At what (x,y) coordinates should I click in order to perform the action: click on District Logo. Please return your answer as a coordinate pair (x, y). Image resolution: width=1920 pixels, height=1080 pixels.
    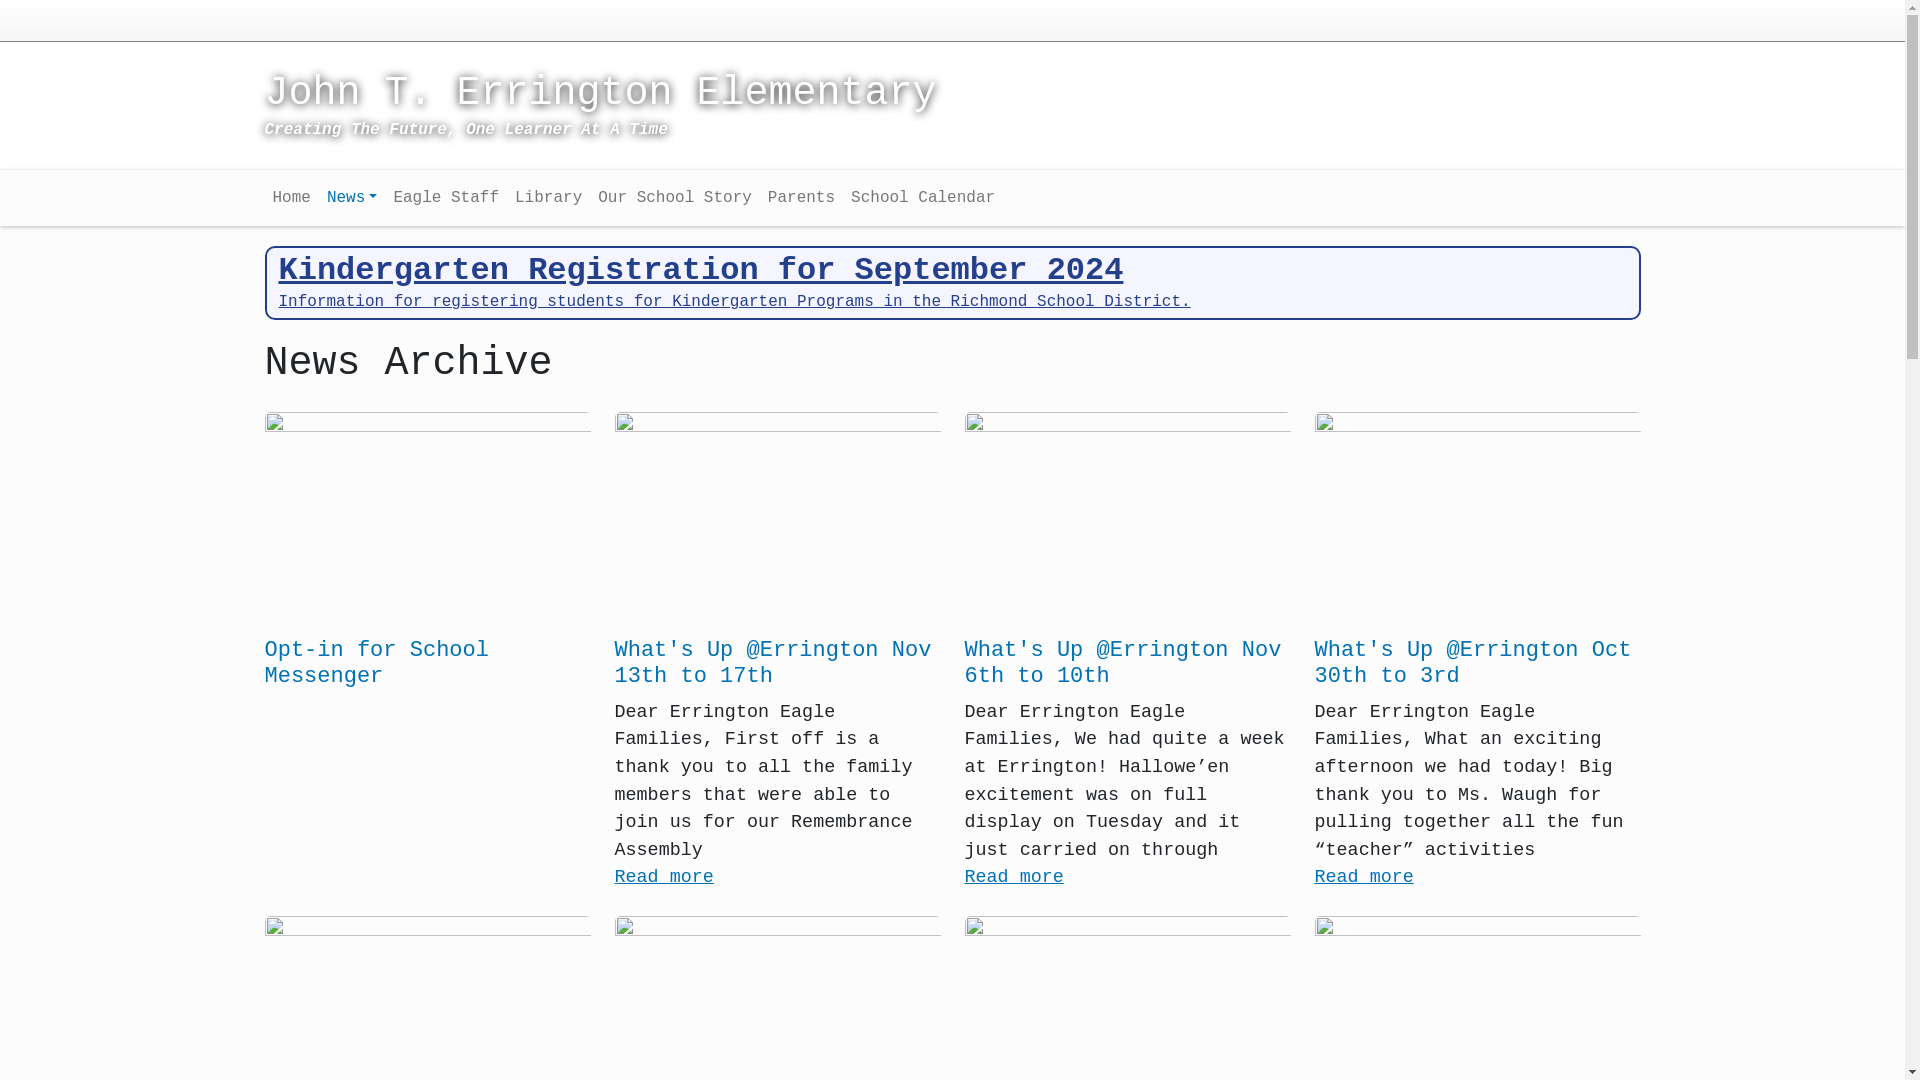
    Looking at the image, I should click on (317, 18).